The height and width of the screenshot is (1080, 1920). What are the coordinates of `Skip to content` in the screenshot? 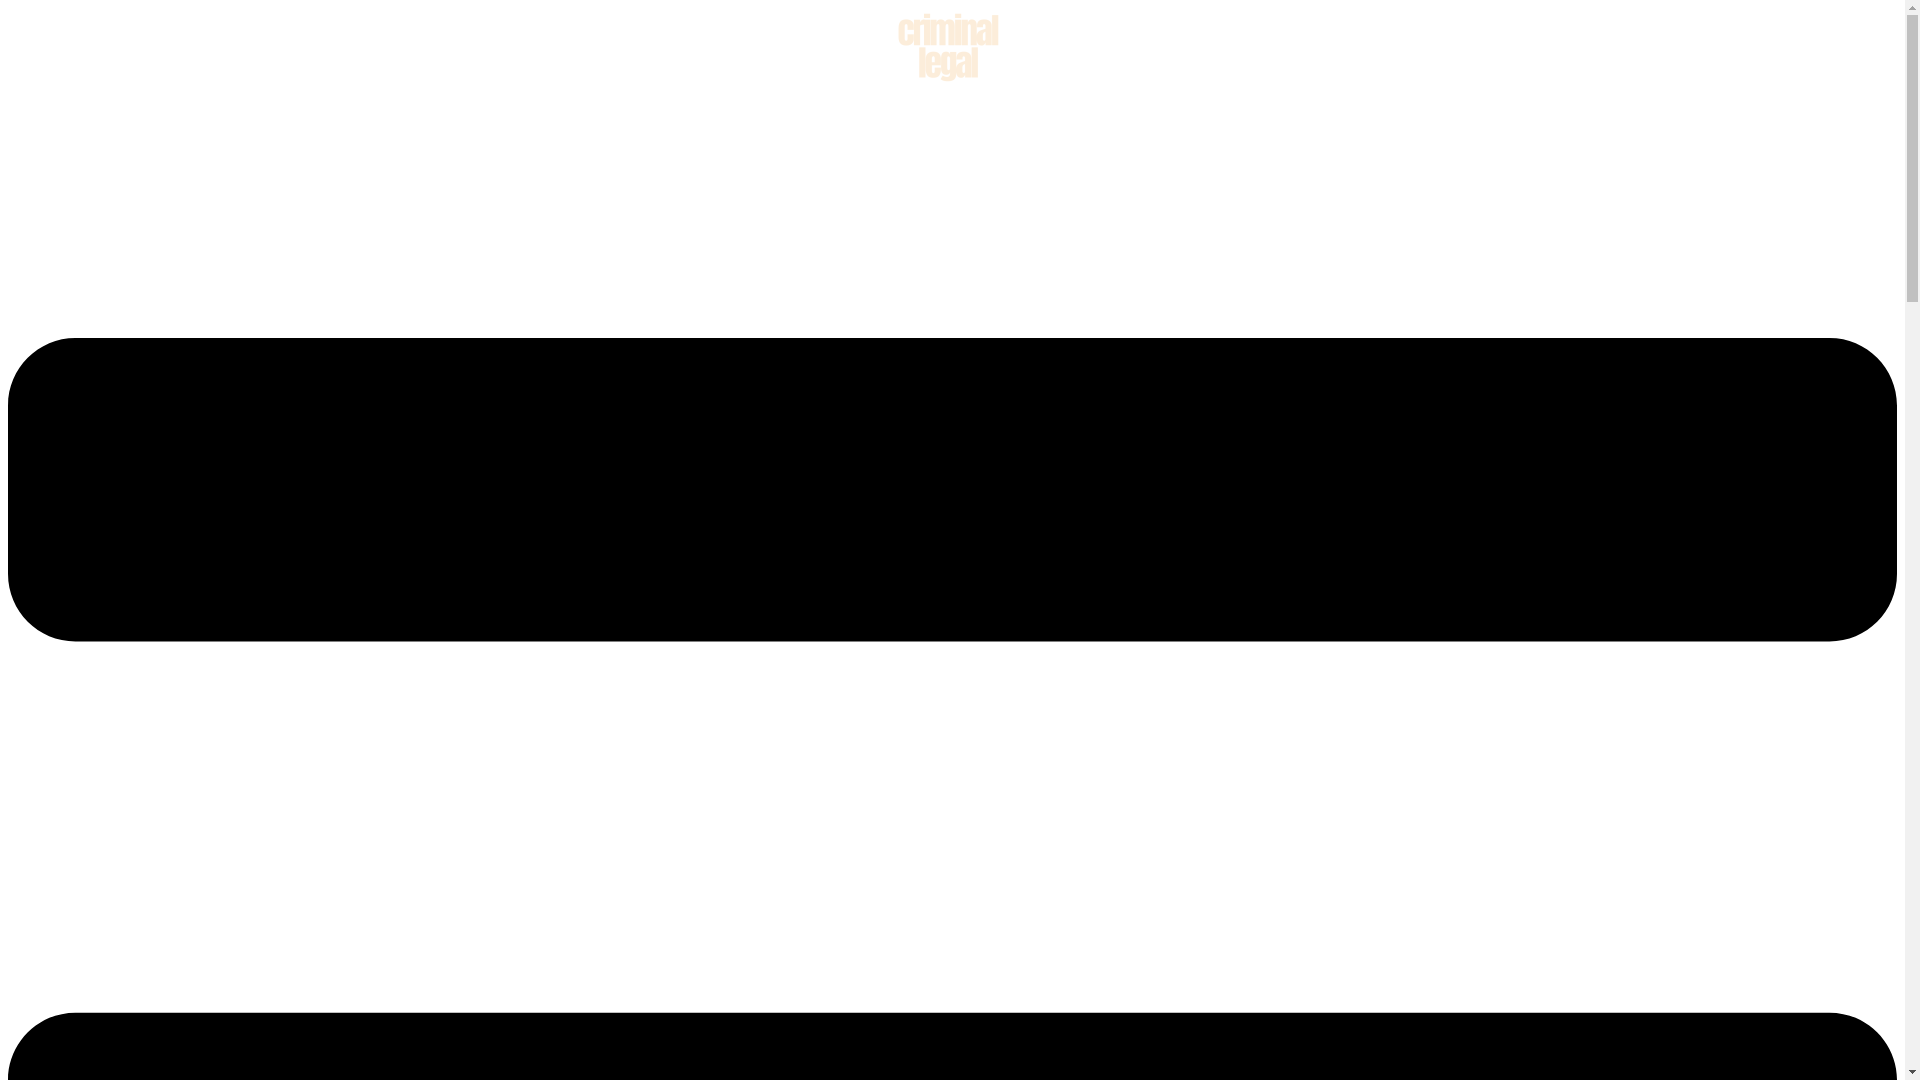 It's located at (8, 8).